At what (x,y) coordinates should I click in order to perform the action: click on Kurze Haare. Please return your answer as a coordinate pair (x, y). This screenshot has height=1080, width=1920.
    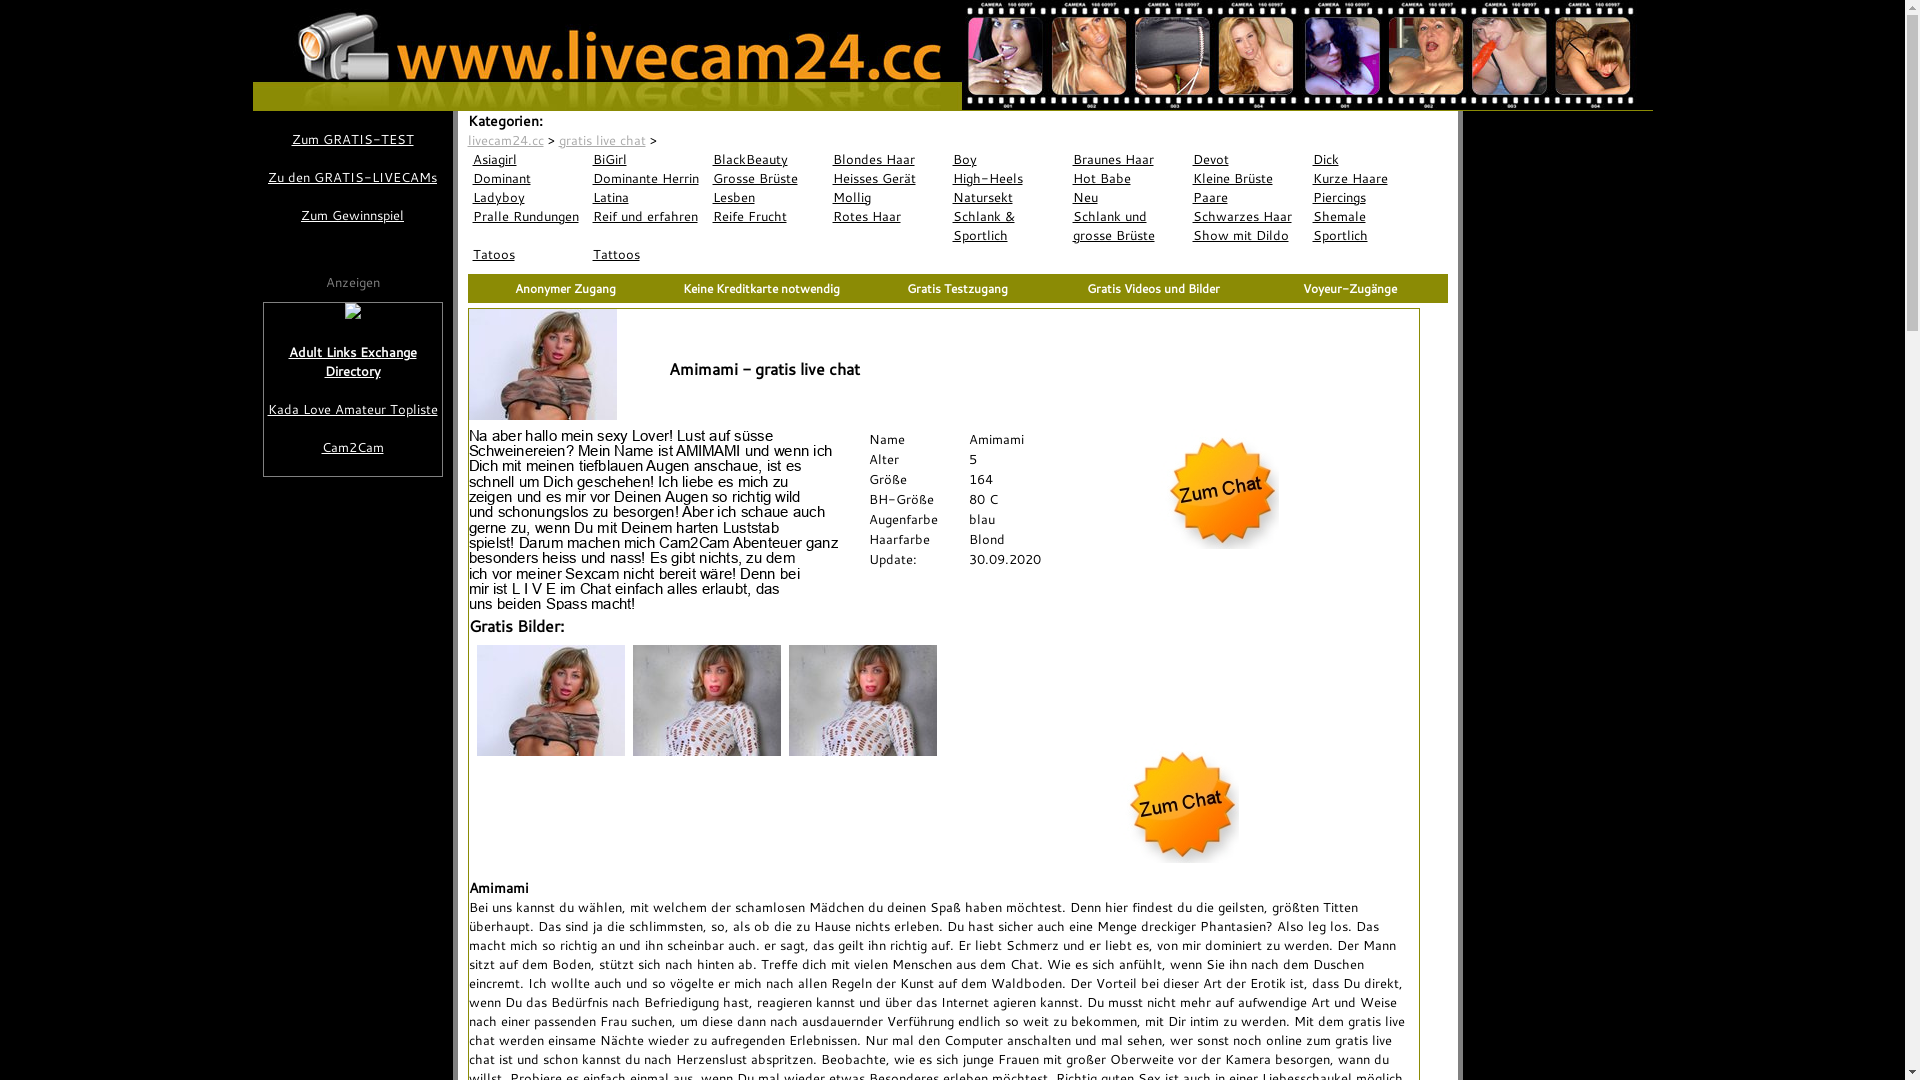
    Looking at the image, I should click on (1368, 178).